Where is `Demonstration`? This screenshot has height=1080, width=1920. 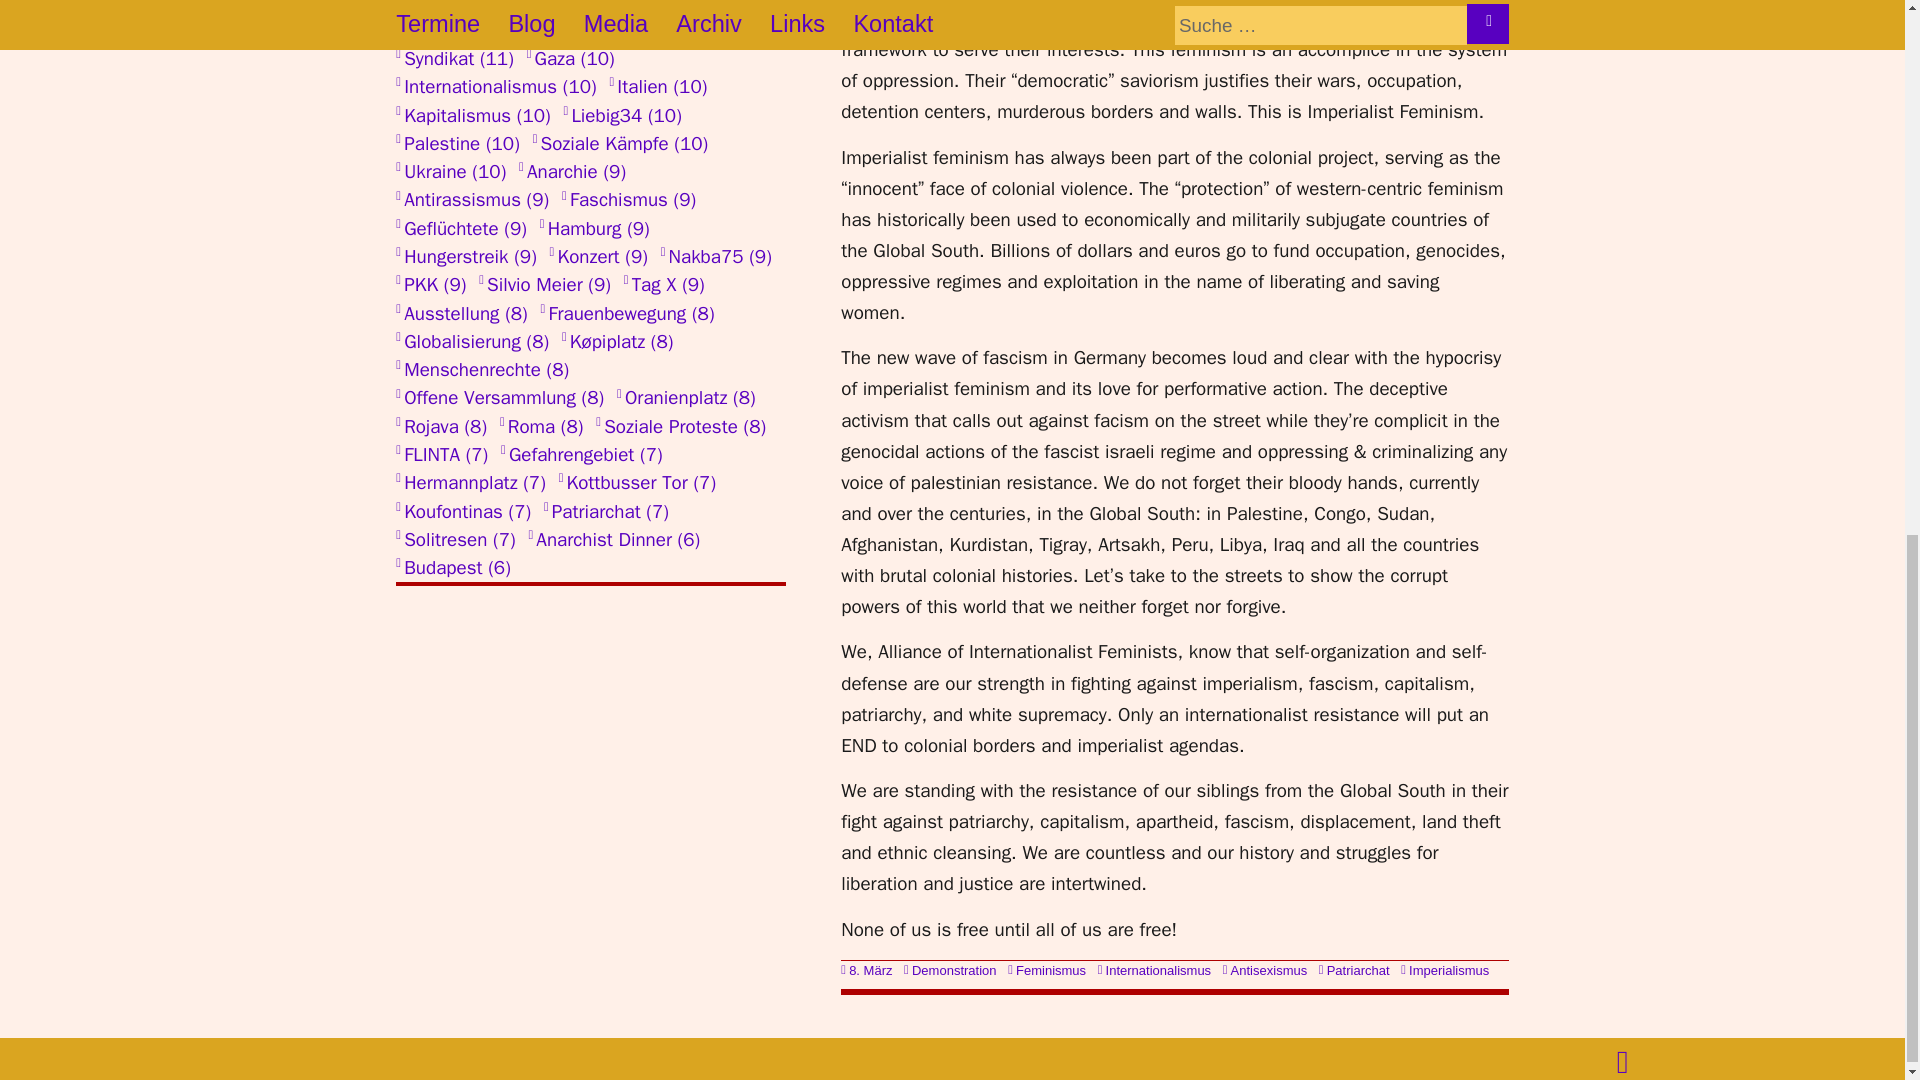
Demonstration is located at coordinates (950, 970).